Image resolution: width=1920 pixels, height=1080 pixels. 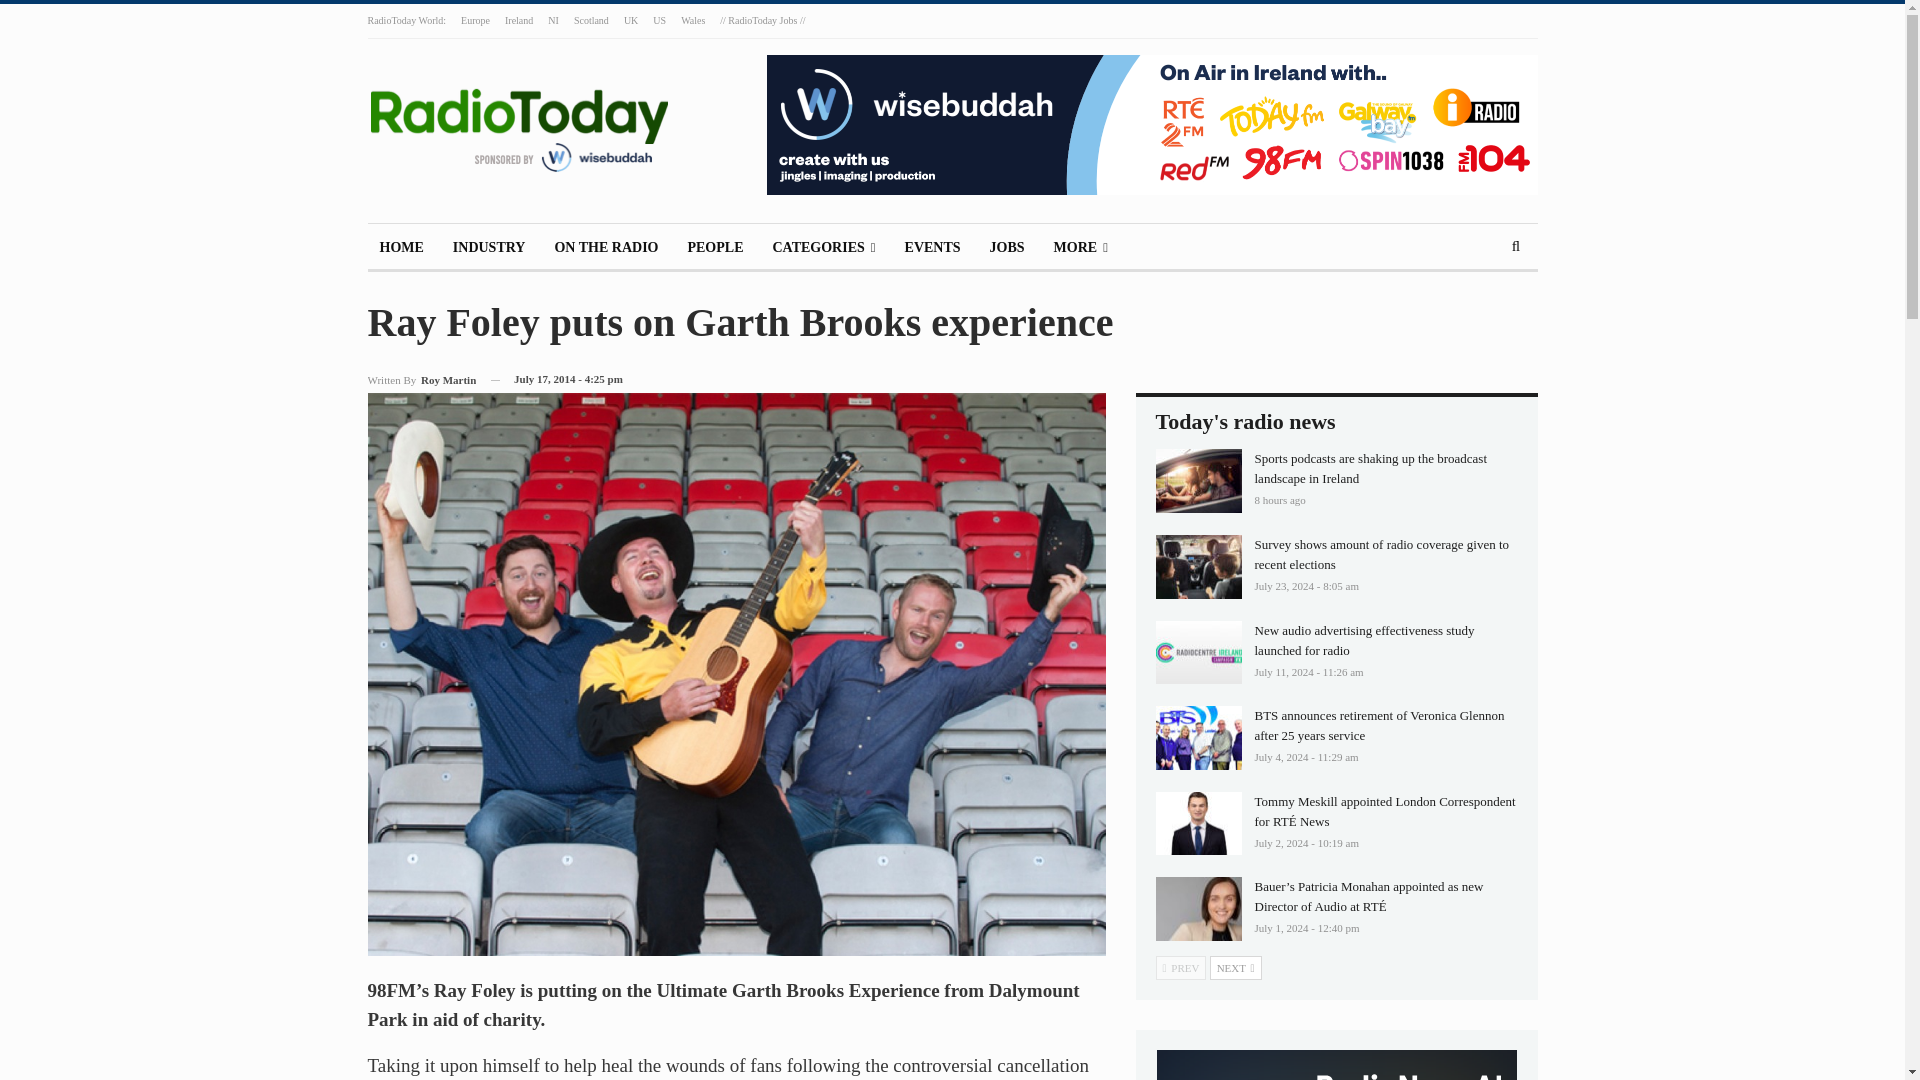 What do you see at coordinates (489, 248) in the screenshot?
I see `INDUSTRY` at bounding box center [489, 248].